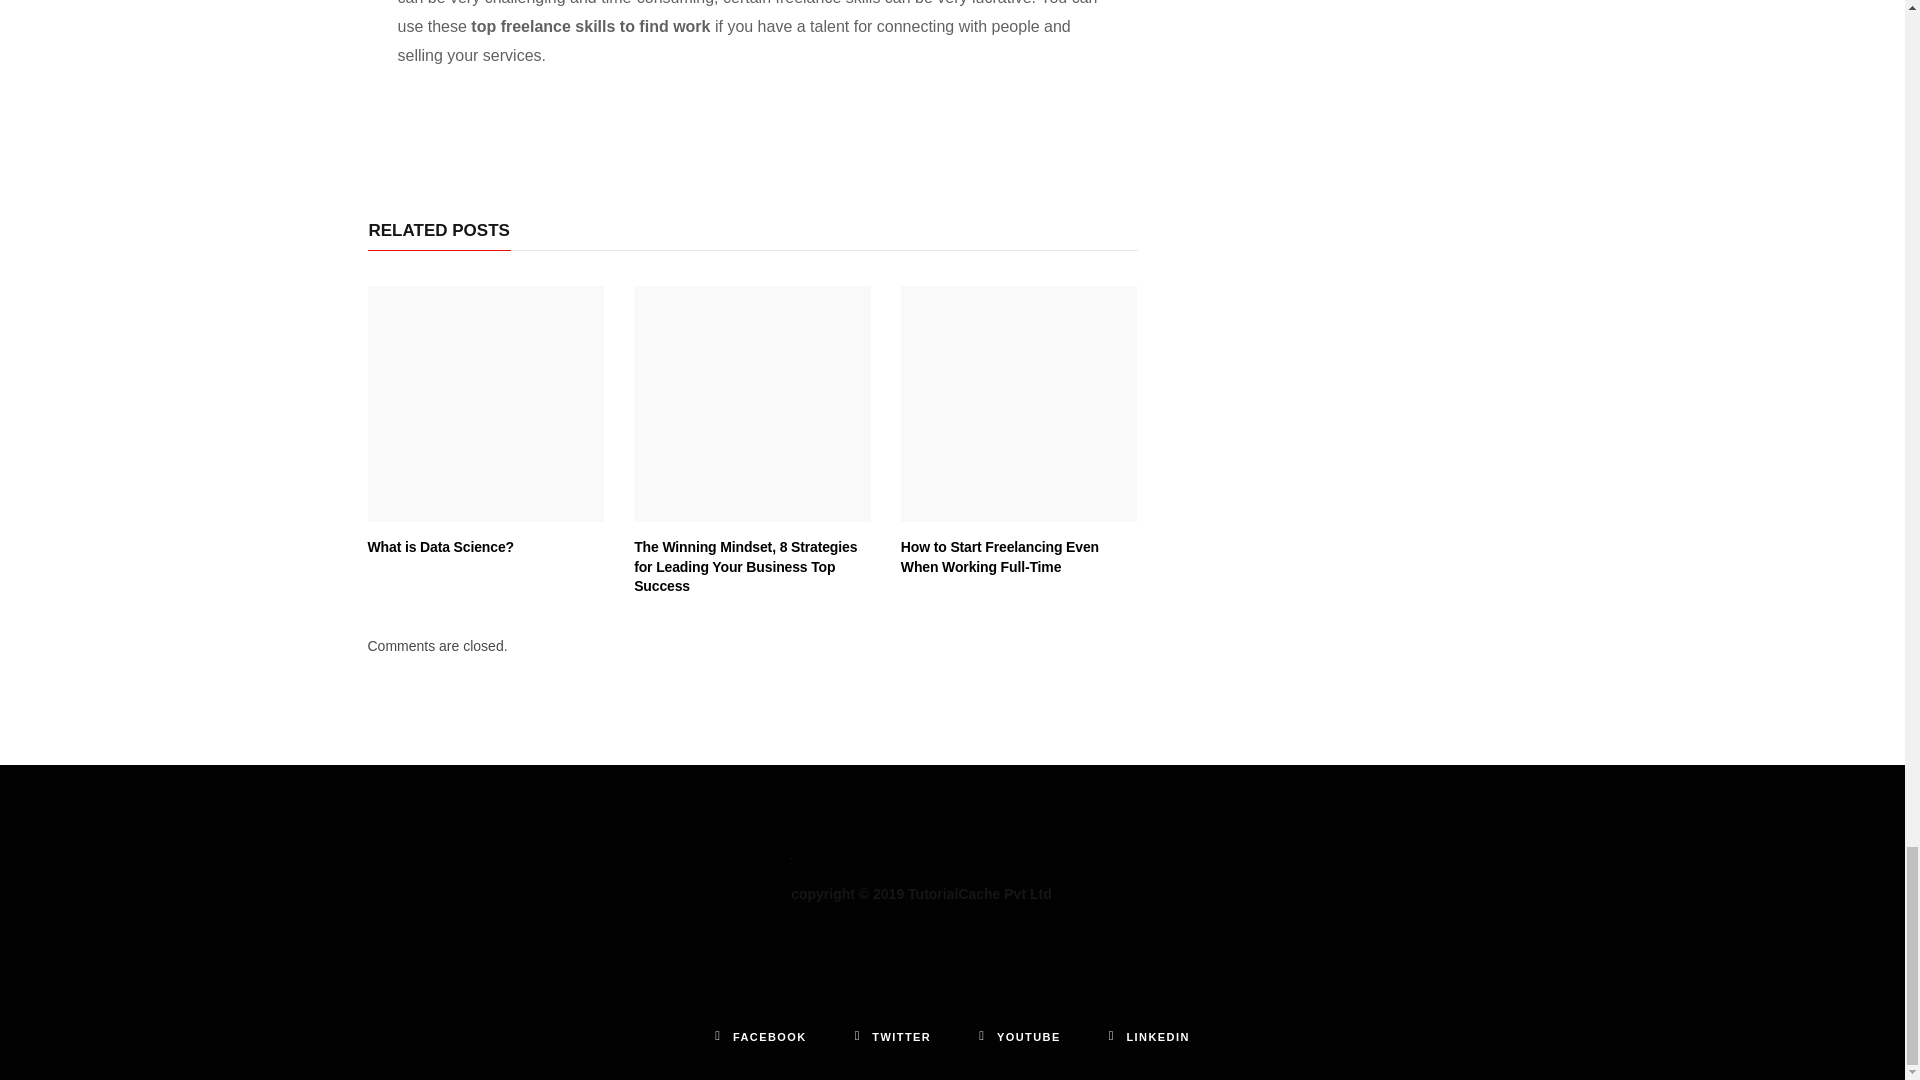  Describe the element at coordinates (486, 404) in the screenshot. I see `What is Data Science?` at that location.